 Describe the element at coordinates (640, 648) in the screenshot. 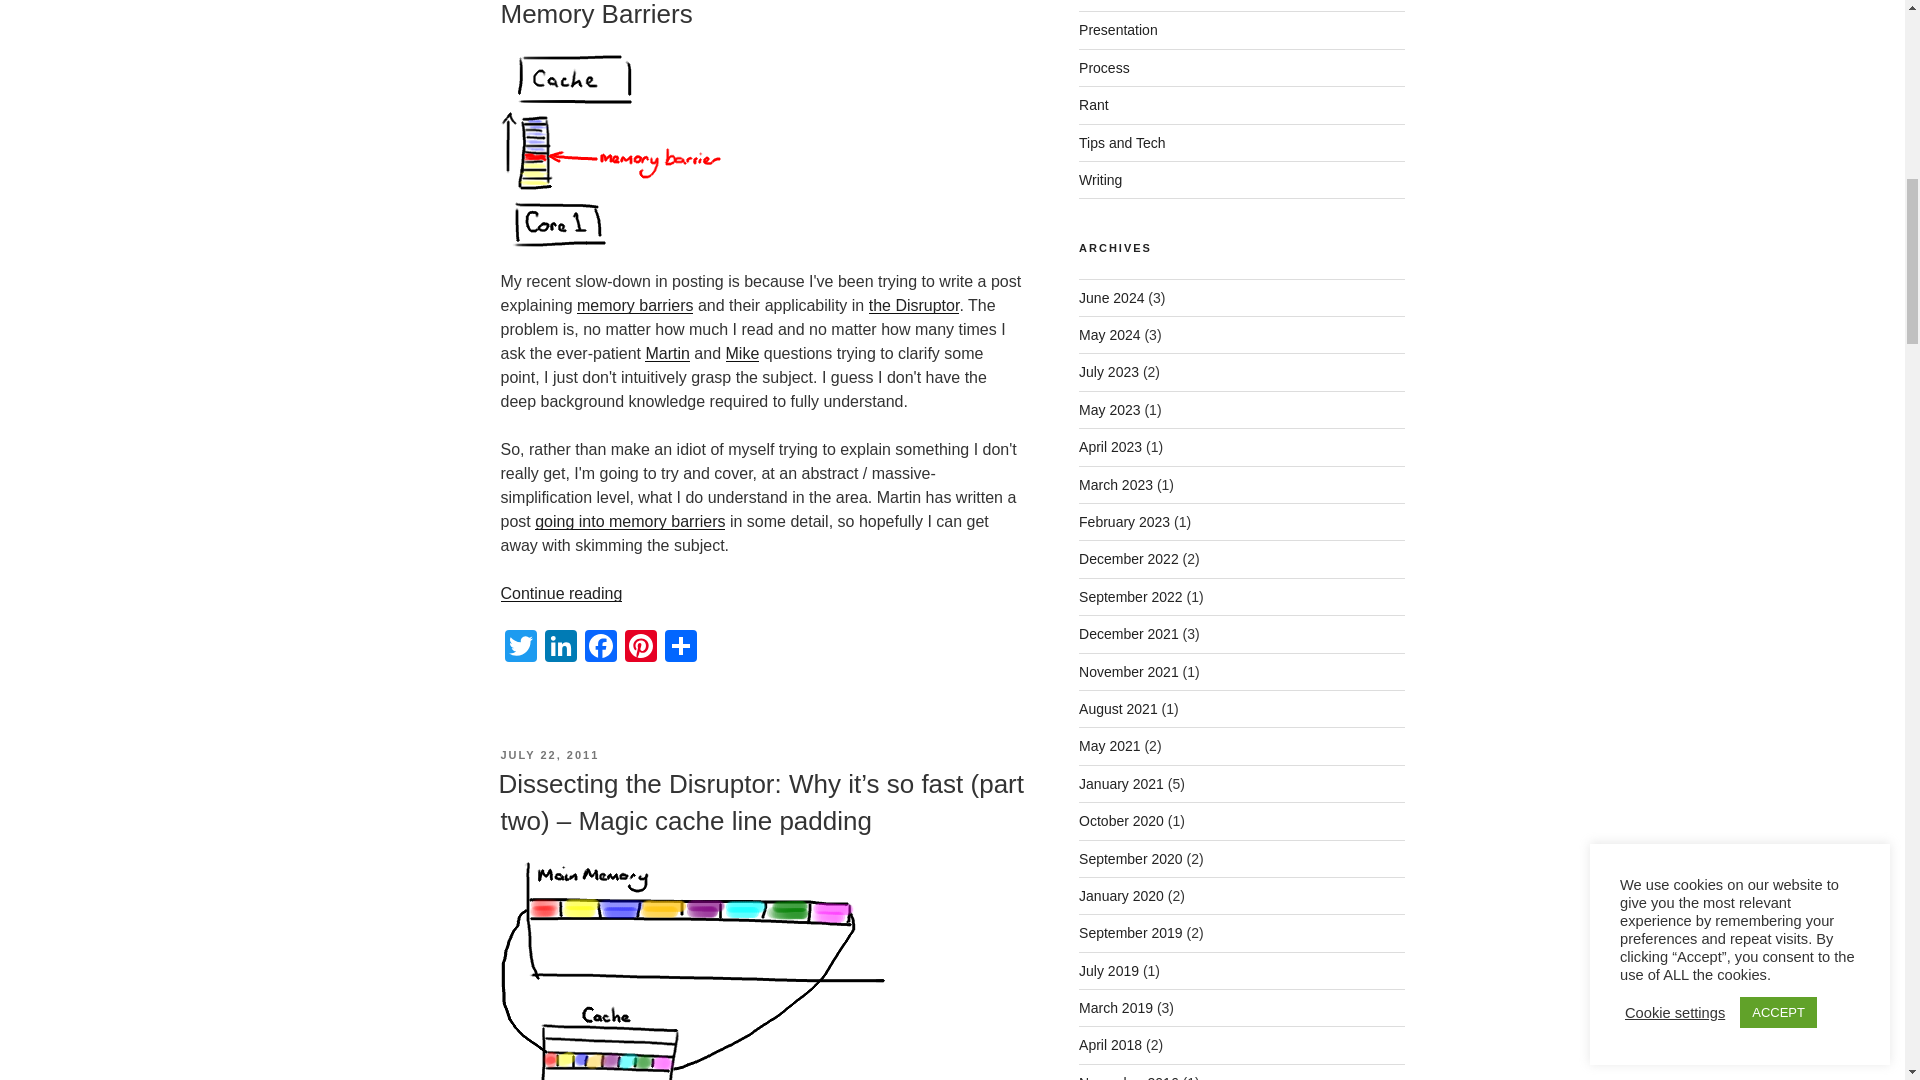

I see `Pinterest` at that location.